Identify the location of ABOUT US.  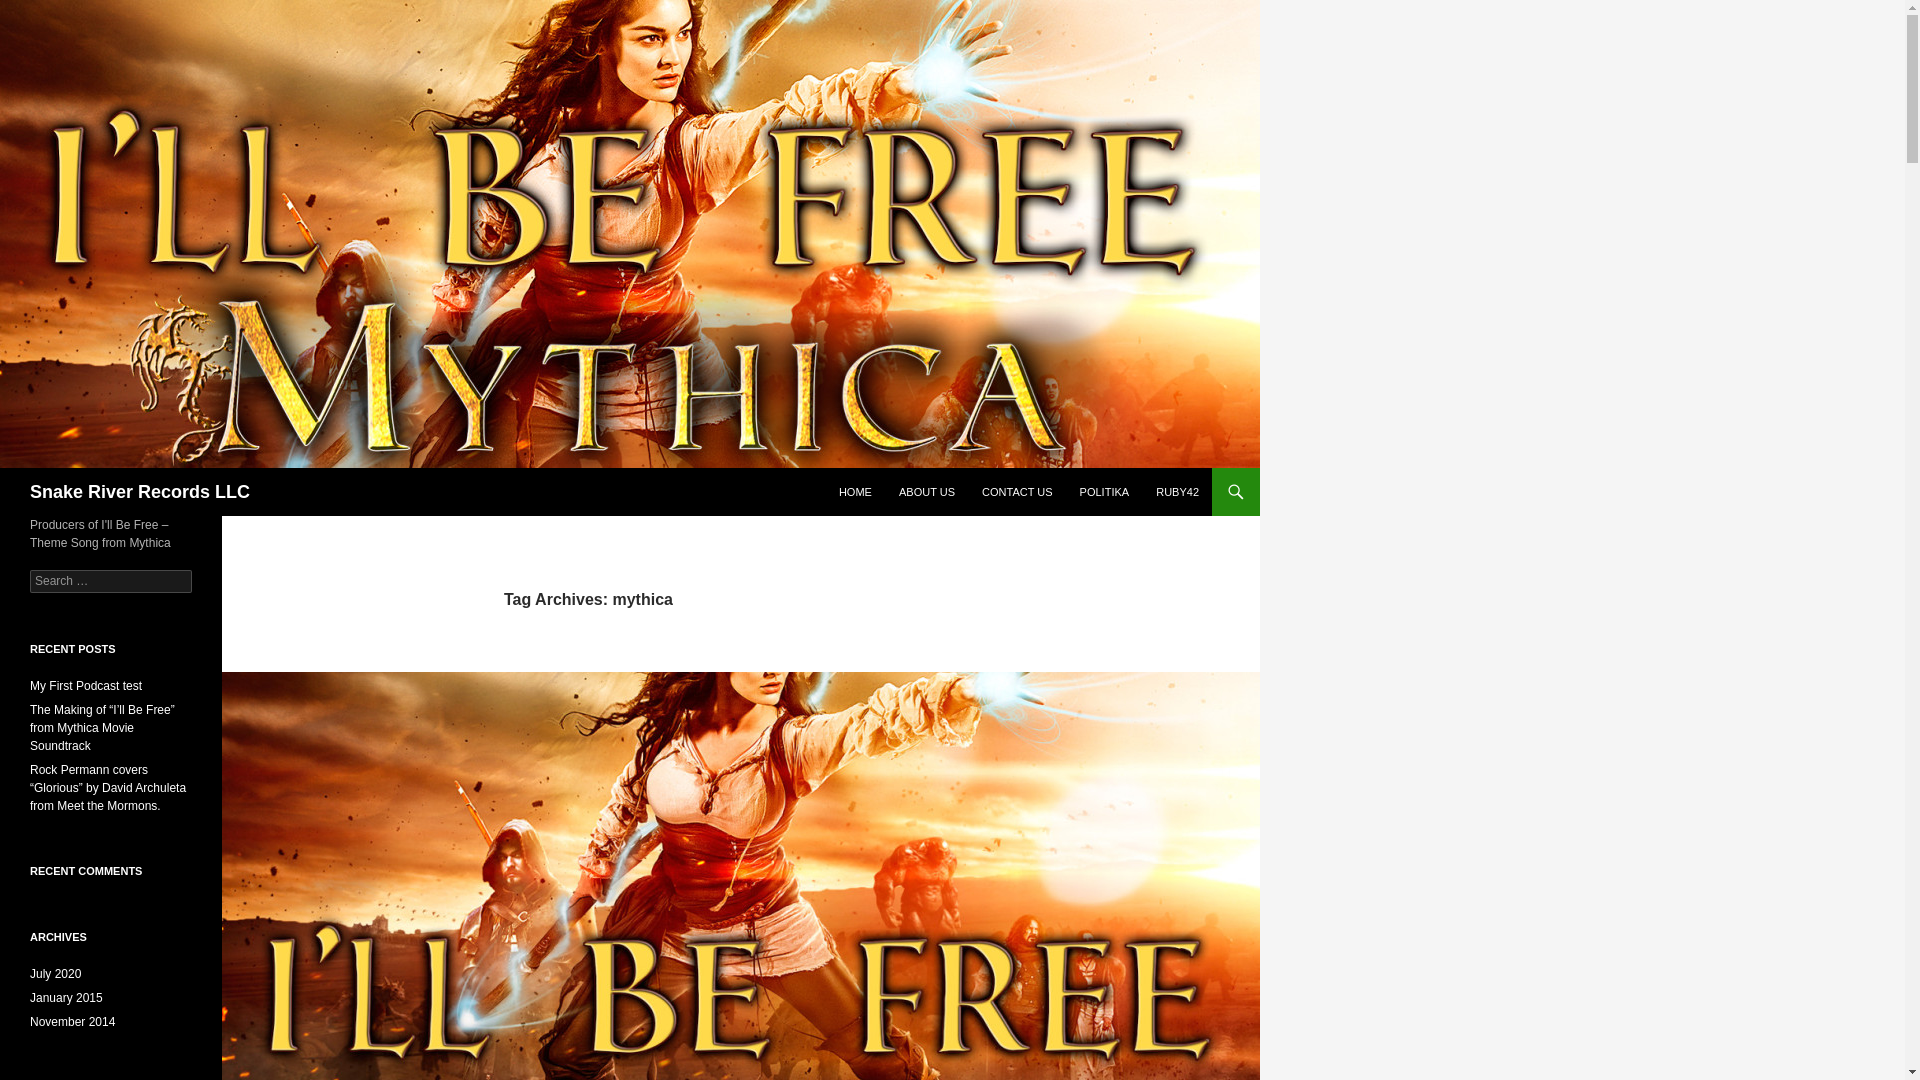
(927, 492).